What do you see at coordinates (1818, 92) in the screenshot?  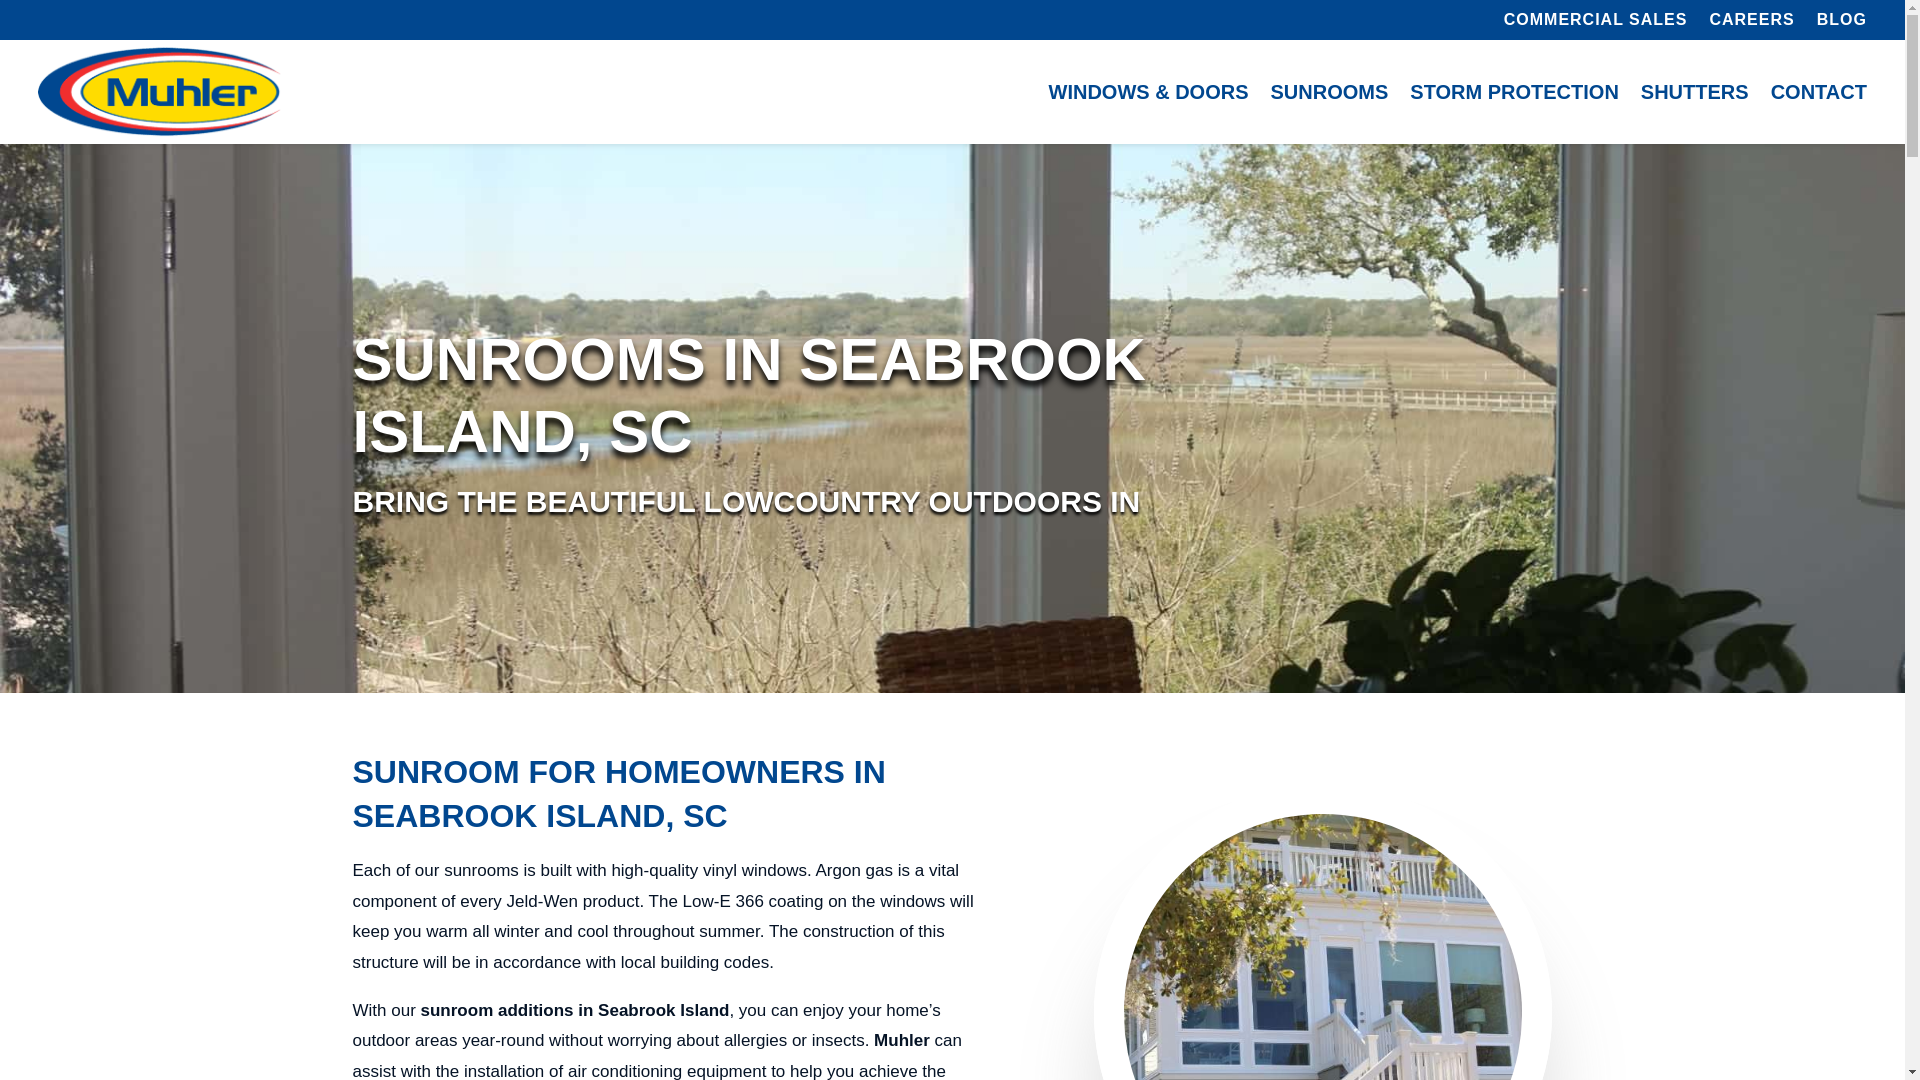 I see `CONTACT` at bounding box center [1818, 92].